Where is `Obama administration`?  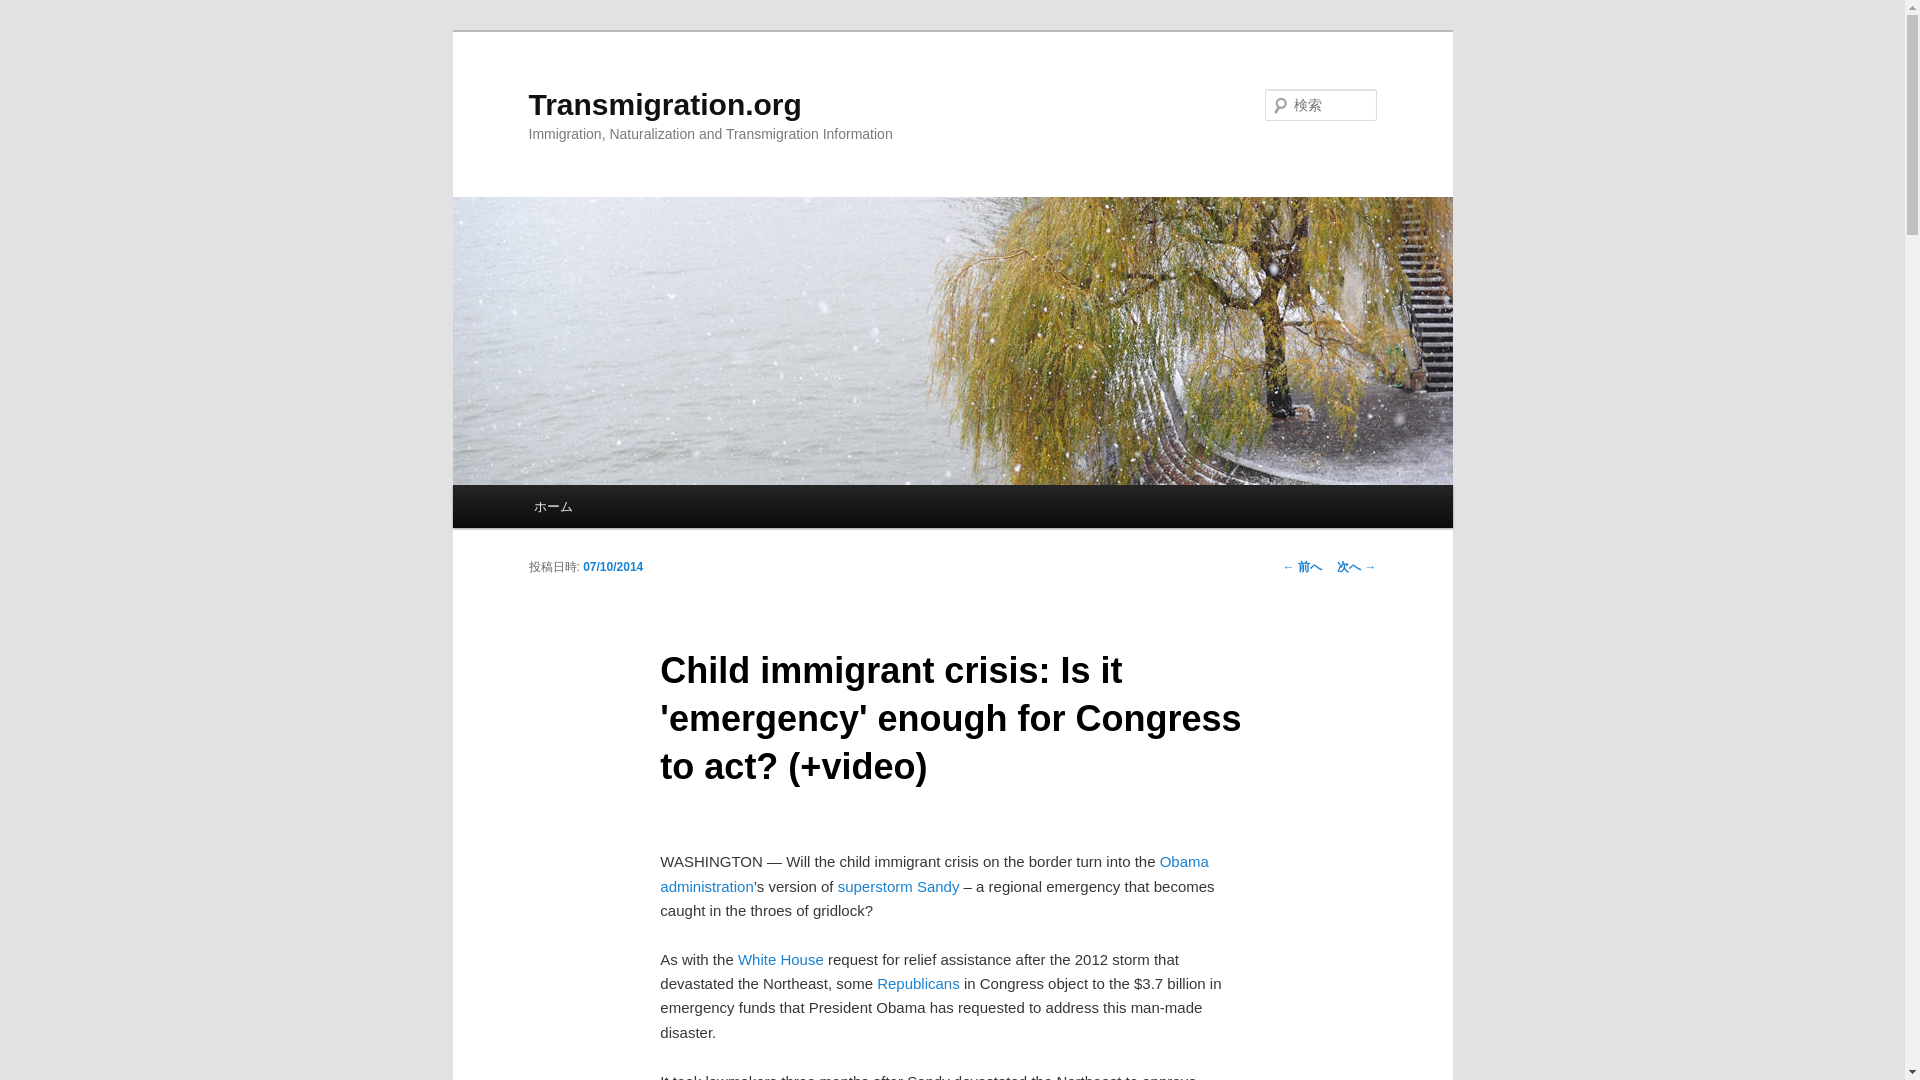
Obama administration is located at coordinates (934, 874).